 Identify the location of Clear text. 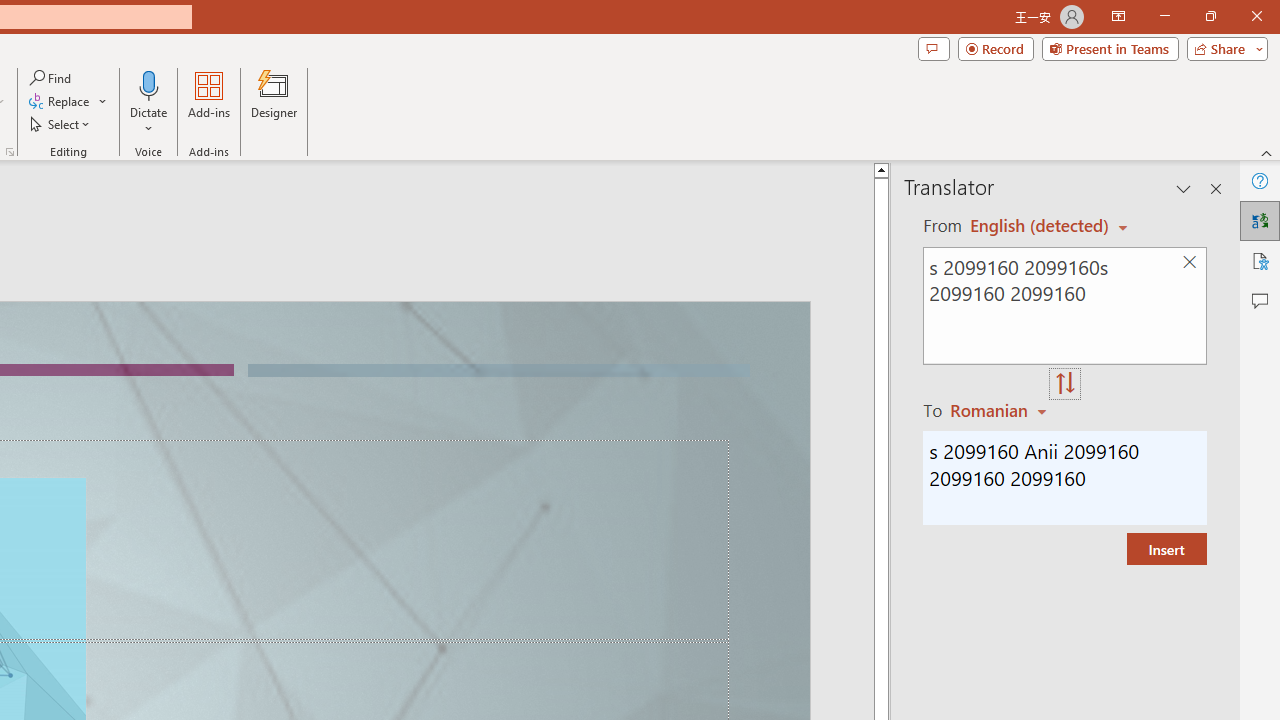
(1189, 262).